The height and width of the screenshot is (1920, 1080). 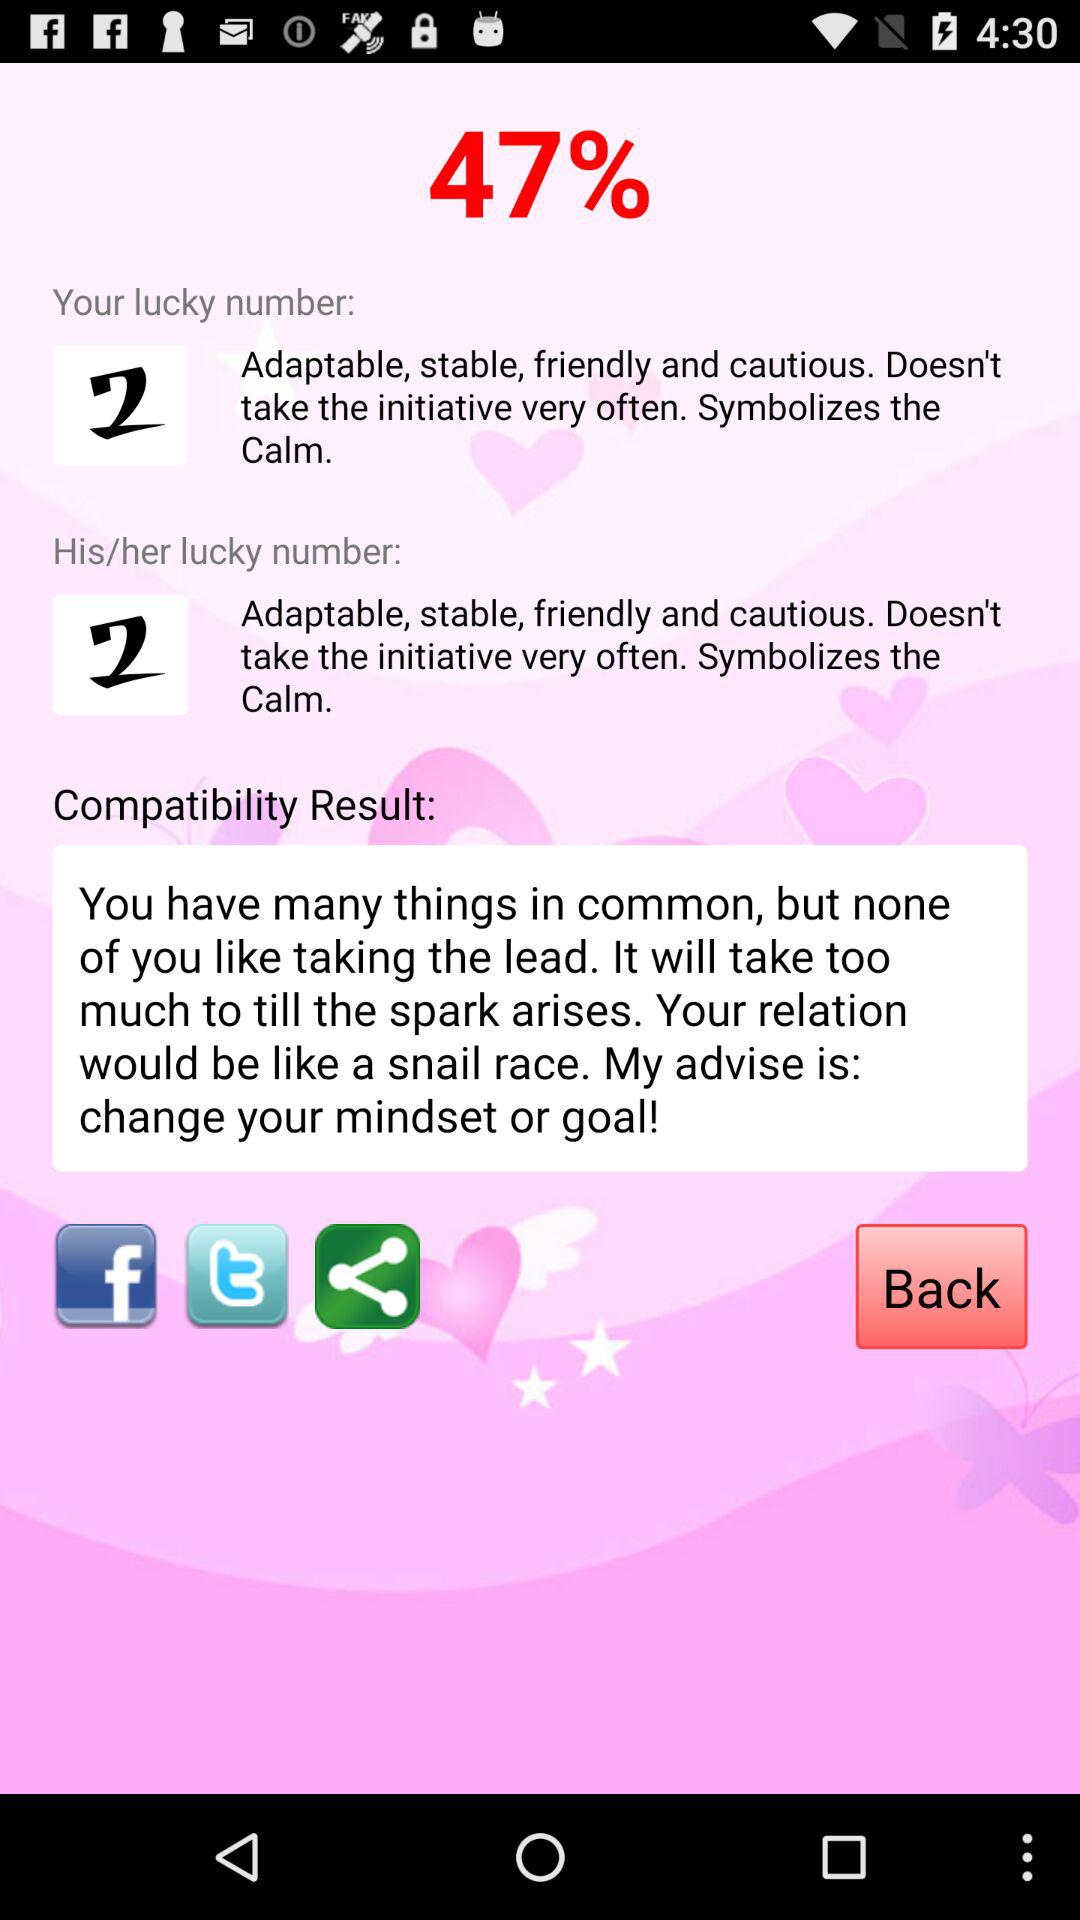 I want to click on open the item below the you have many item, so click(x=236, y=1276).